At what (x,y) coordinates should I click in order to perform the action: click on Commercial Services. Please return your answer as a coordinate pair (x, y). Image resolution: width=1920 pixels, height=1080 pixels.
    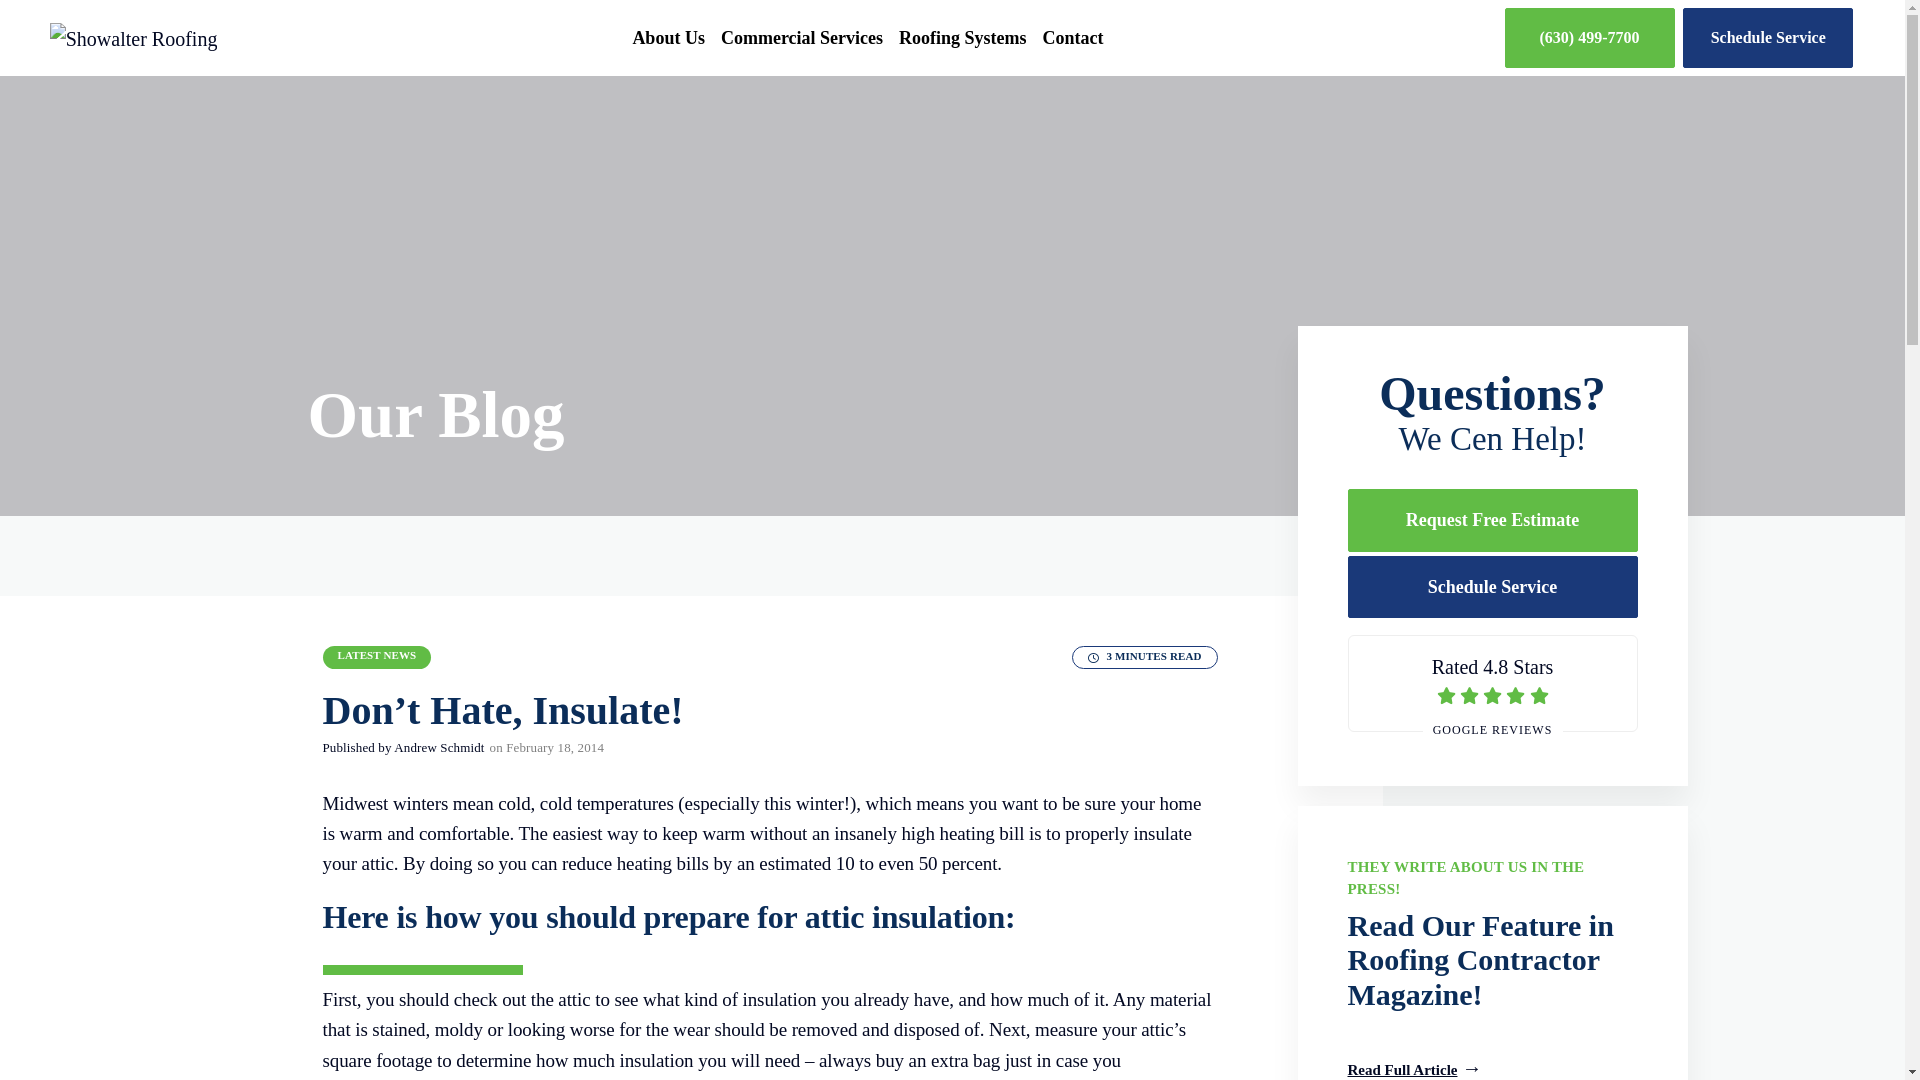
    Looking at the image, I should click on (1492, 683).